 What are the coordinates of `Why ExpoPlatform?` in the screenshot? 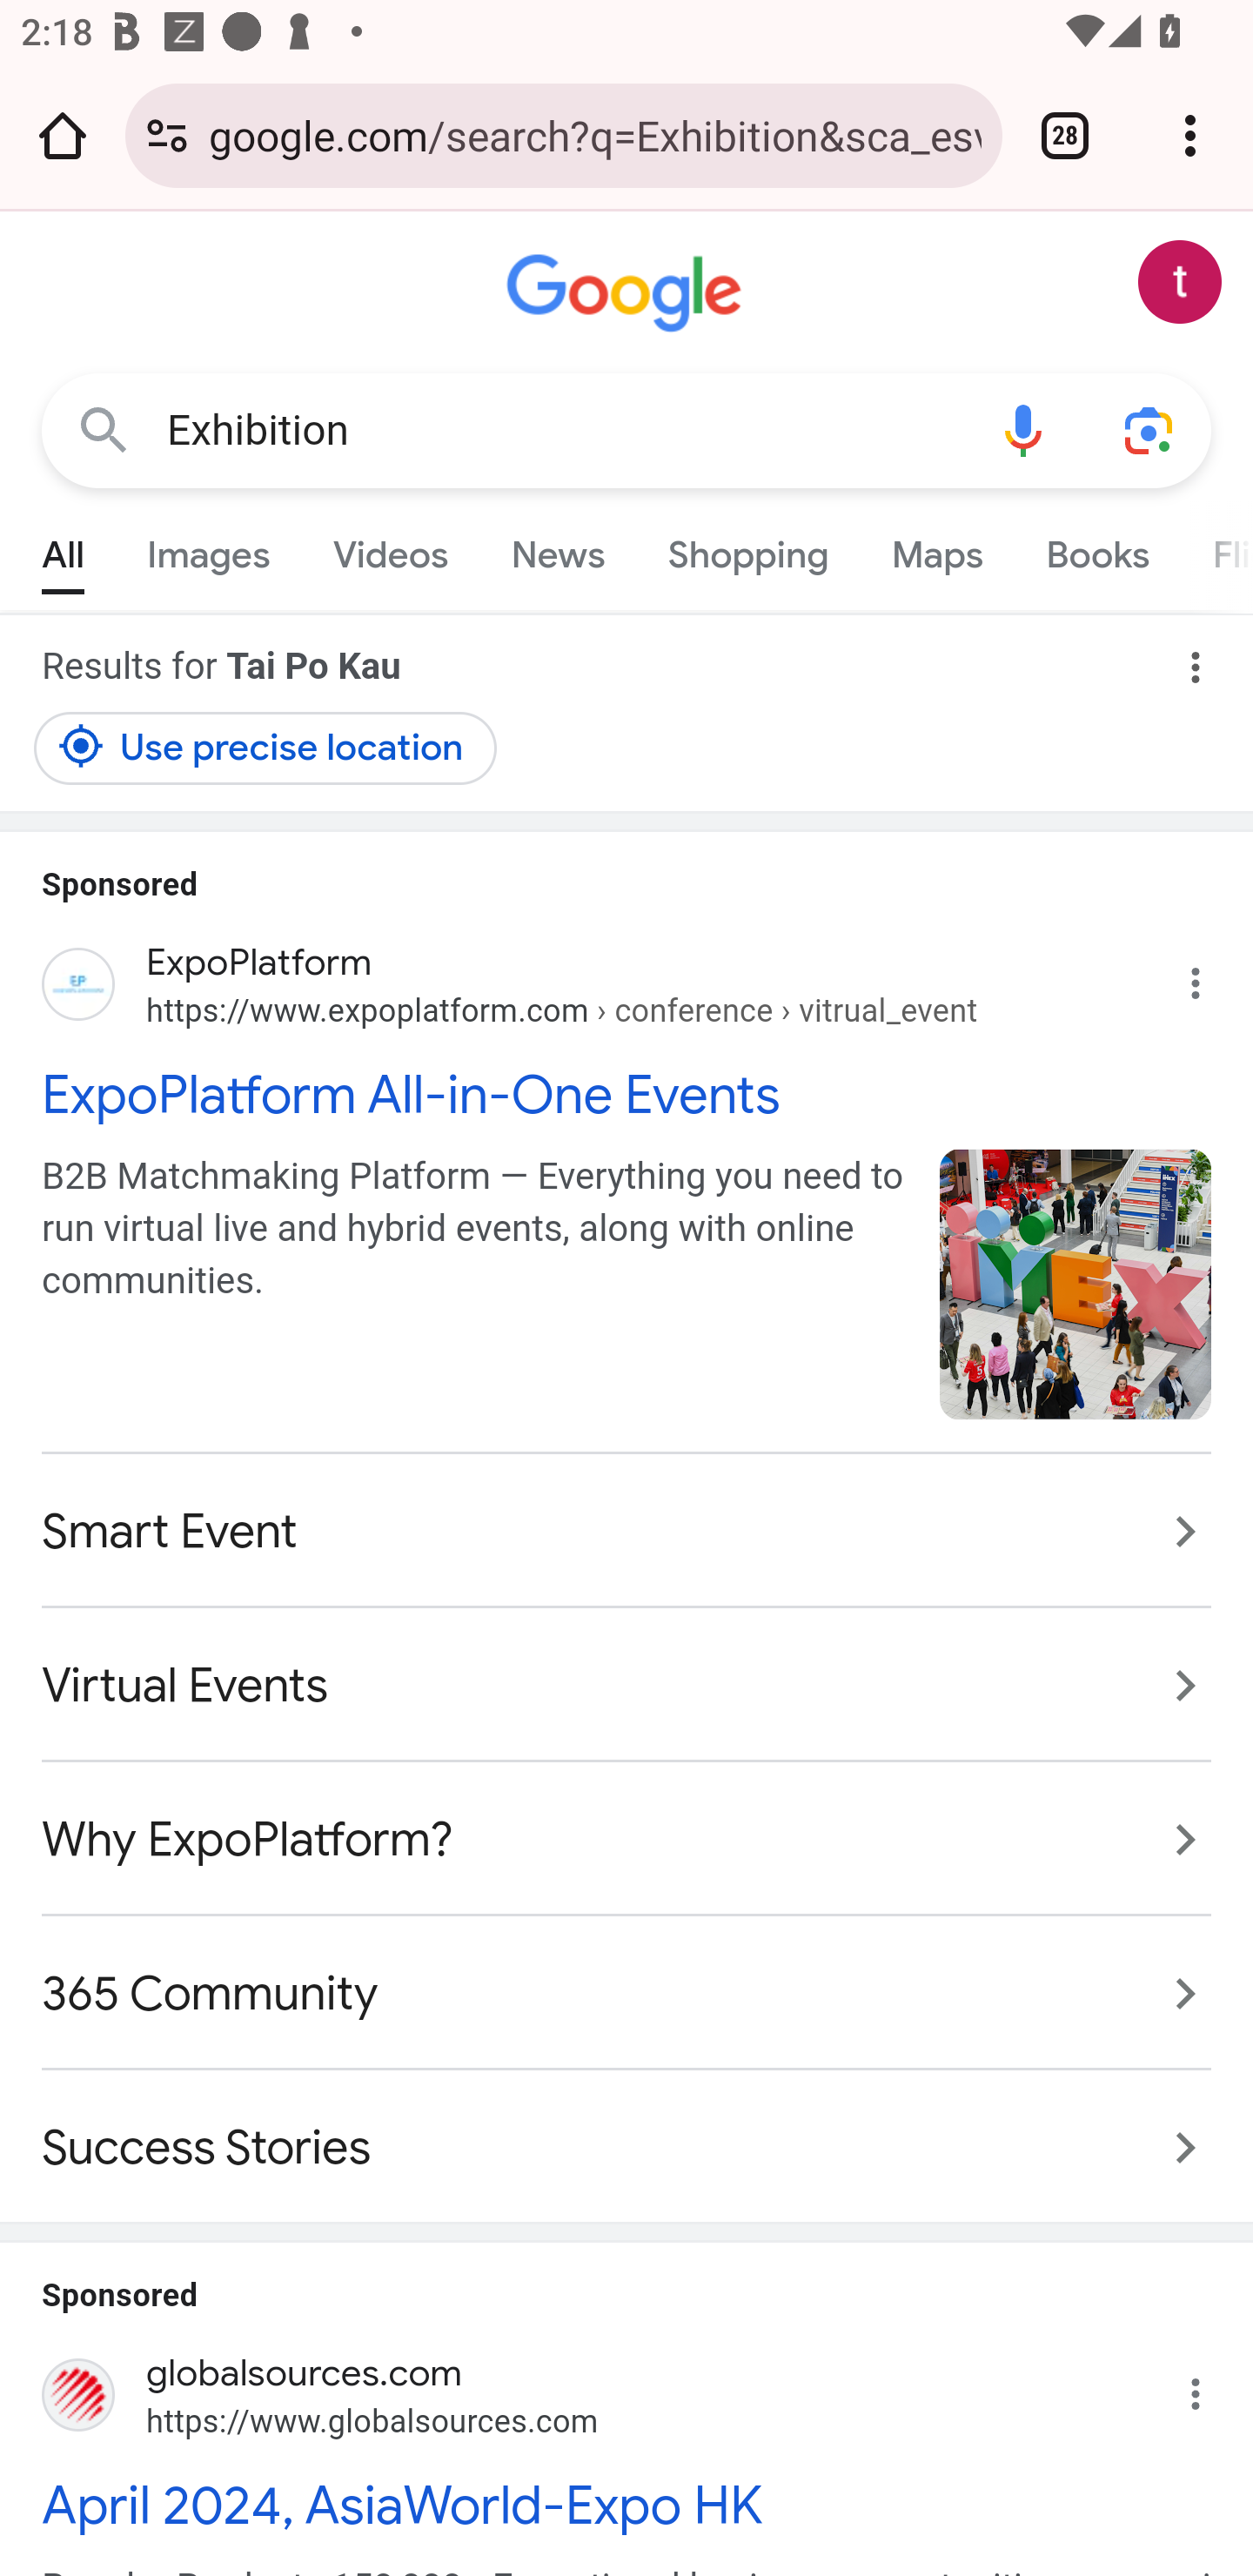 It's located at (626, 1839).